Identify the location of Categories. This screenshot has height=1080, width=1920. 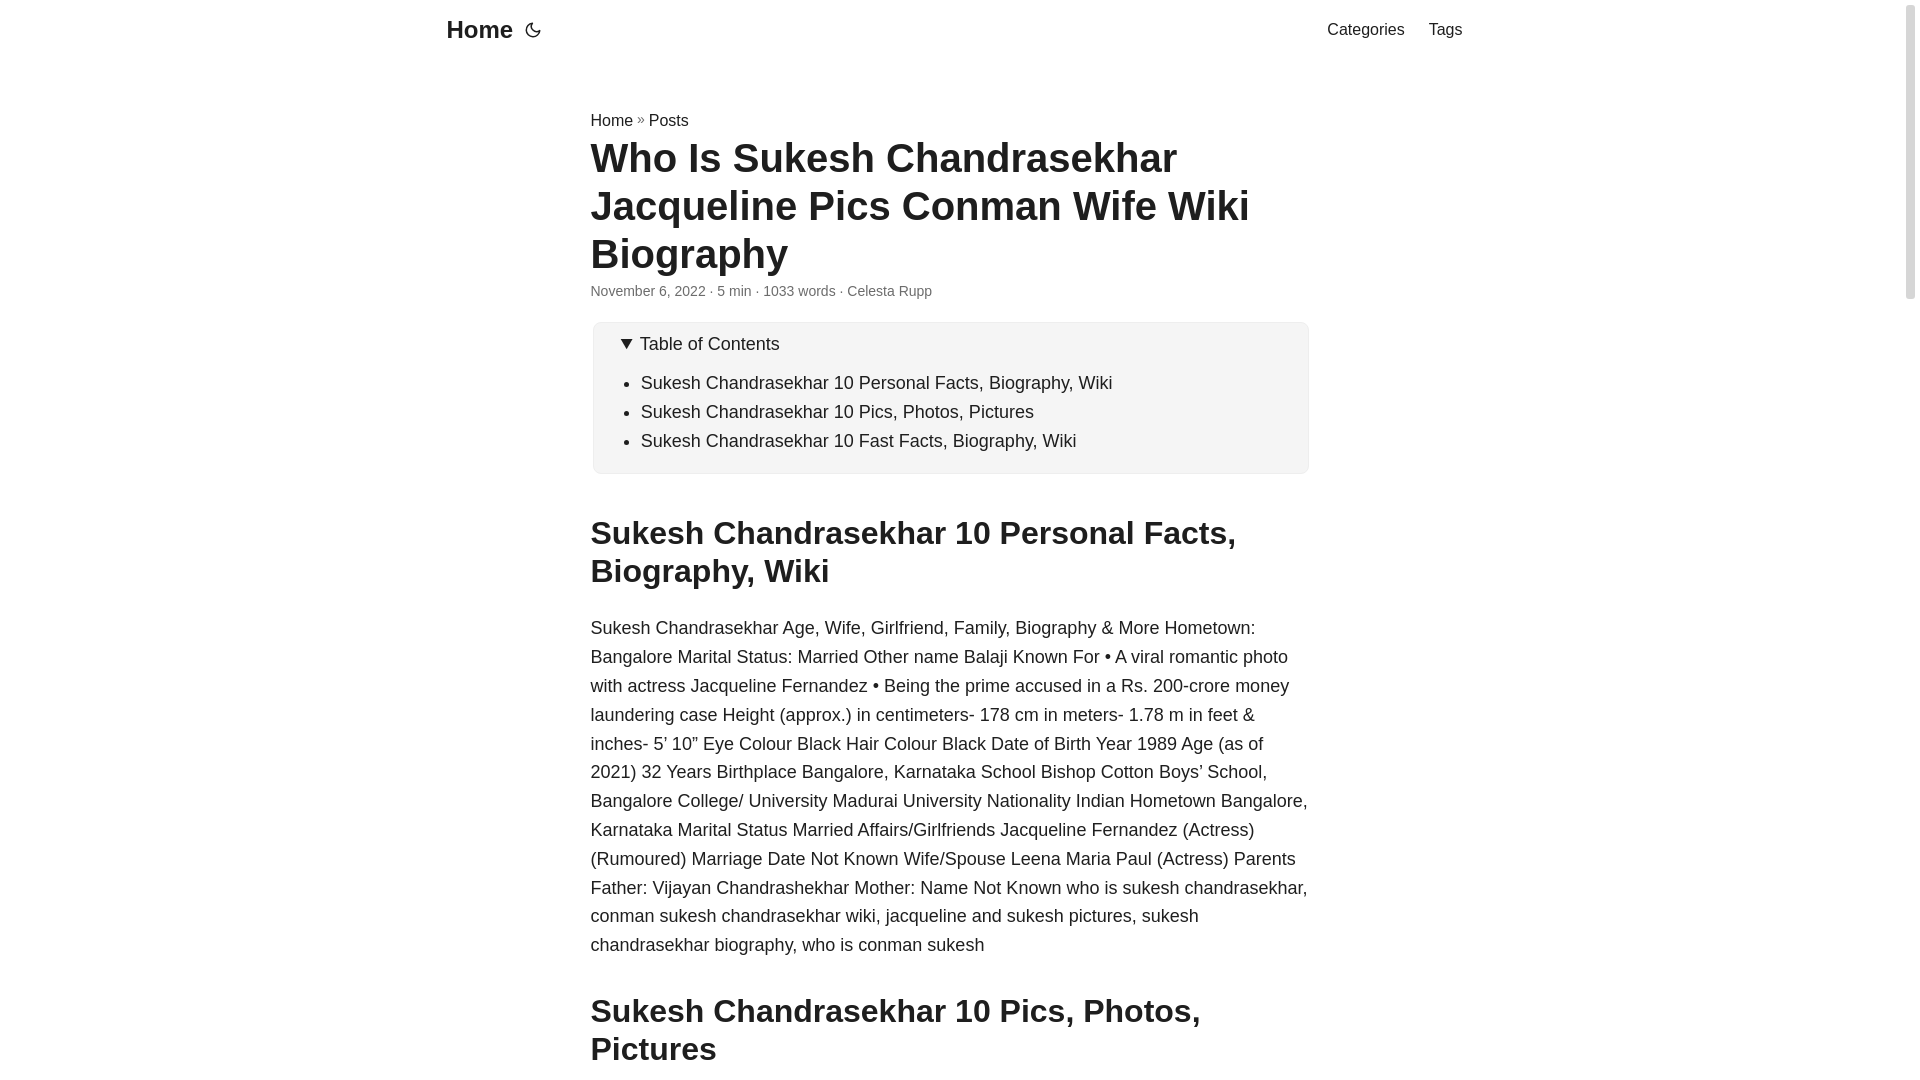
(1364, 30).